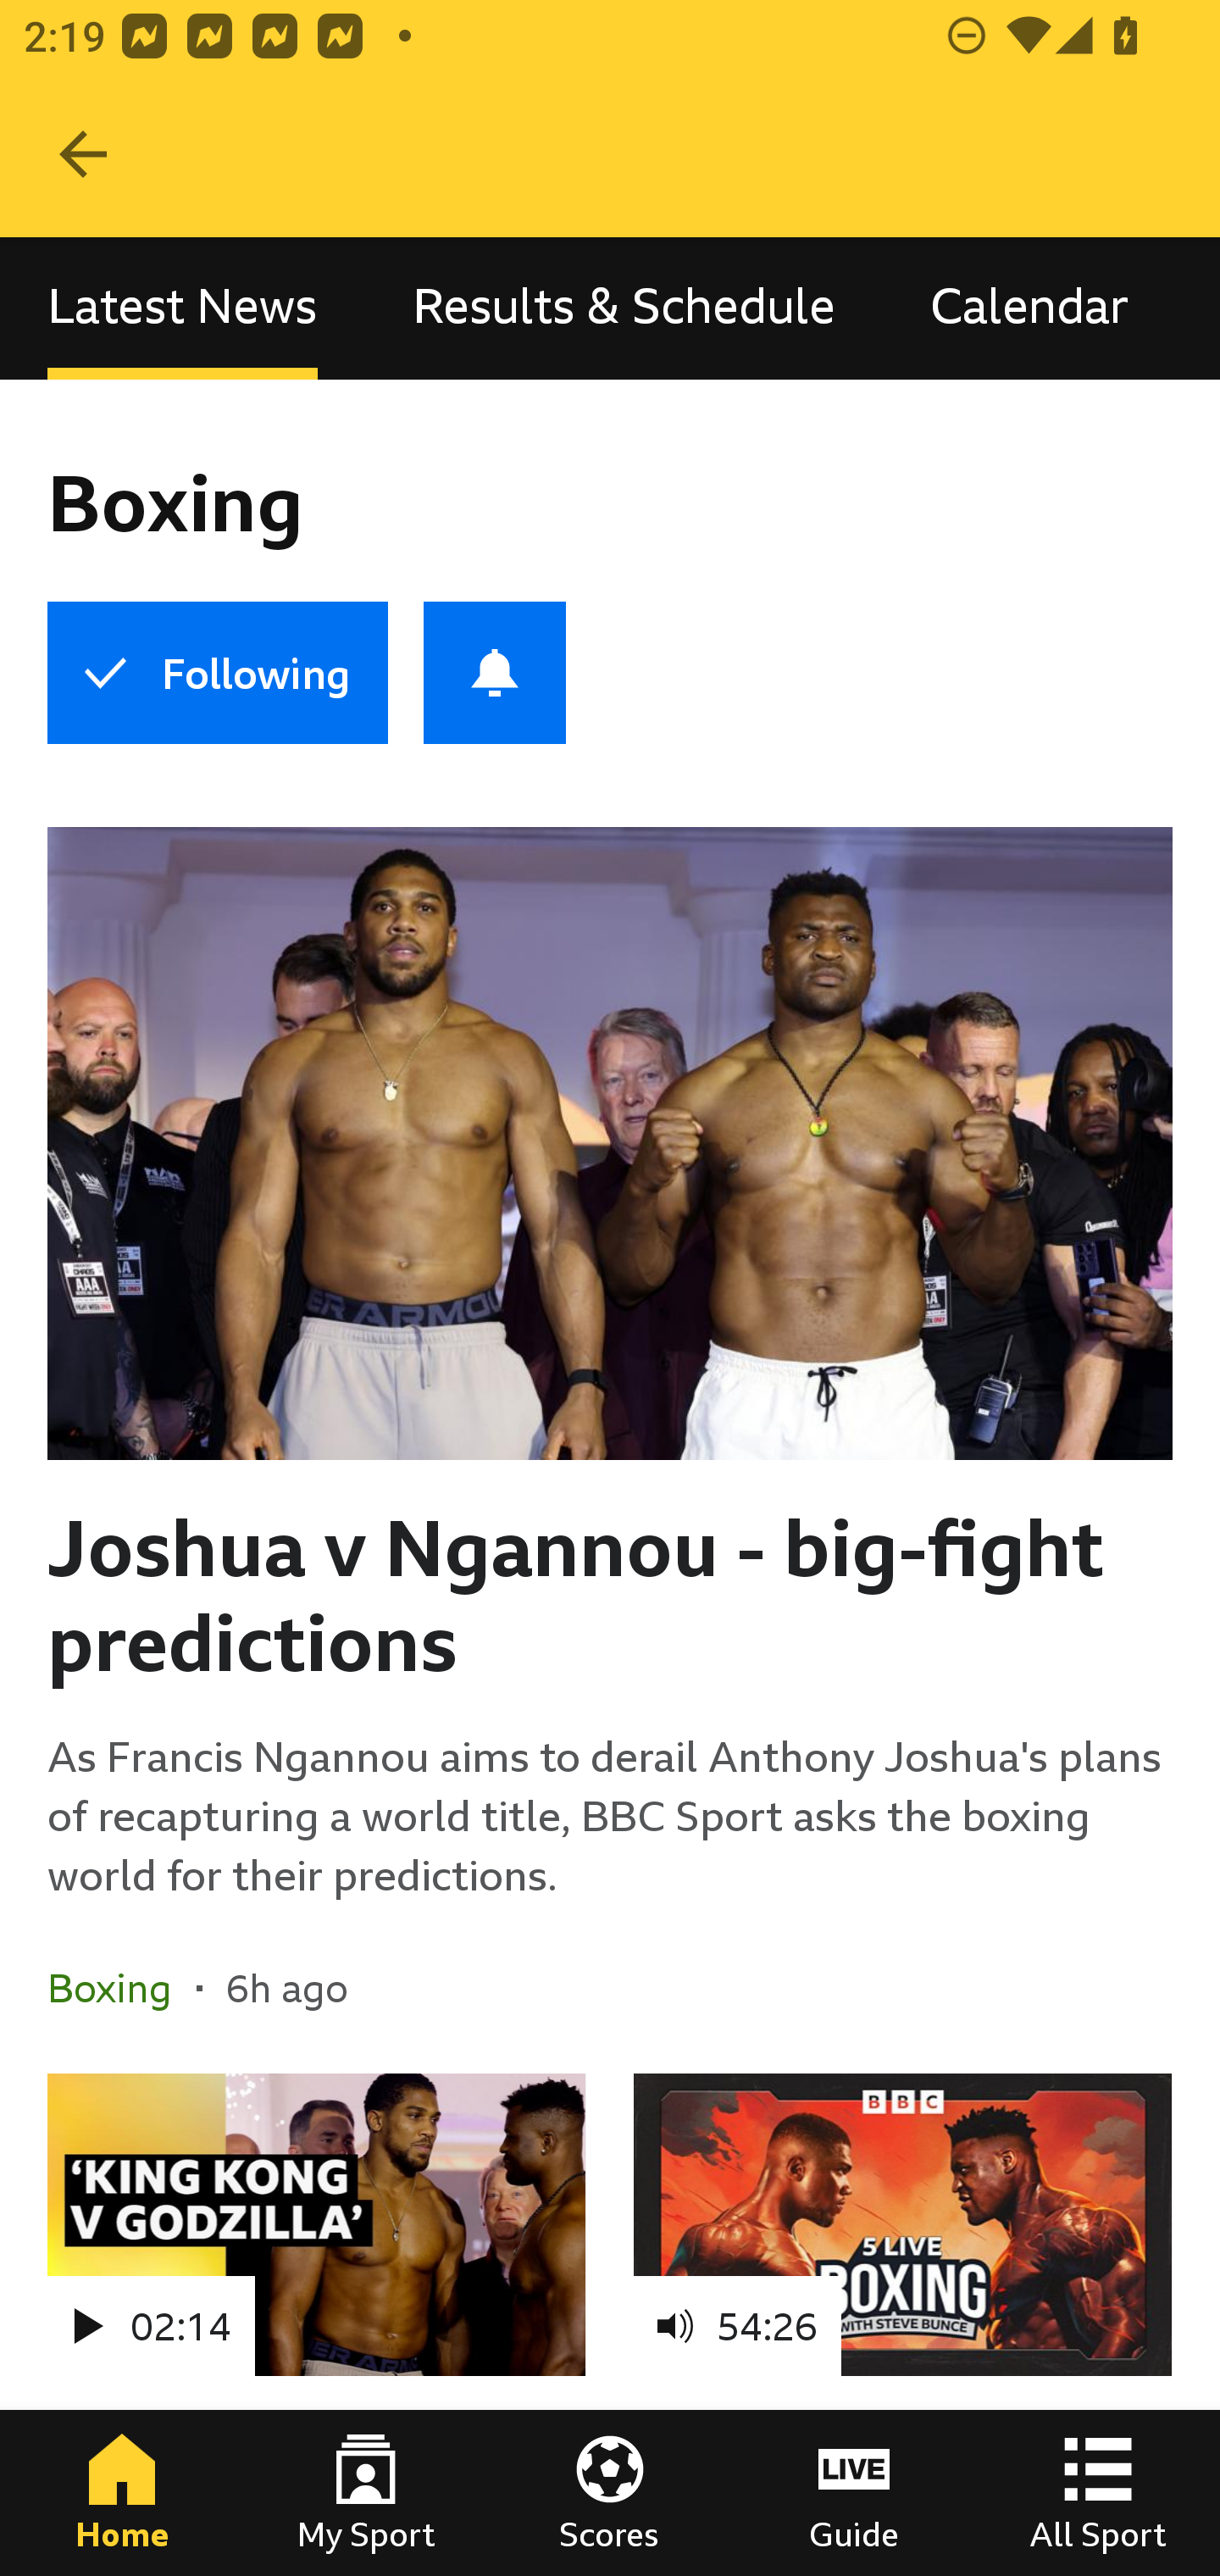  Describe the element at coordinates (624, 307) in the screenshot. I see `Results & Schedule` at that location.